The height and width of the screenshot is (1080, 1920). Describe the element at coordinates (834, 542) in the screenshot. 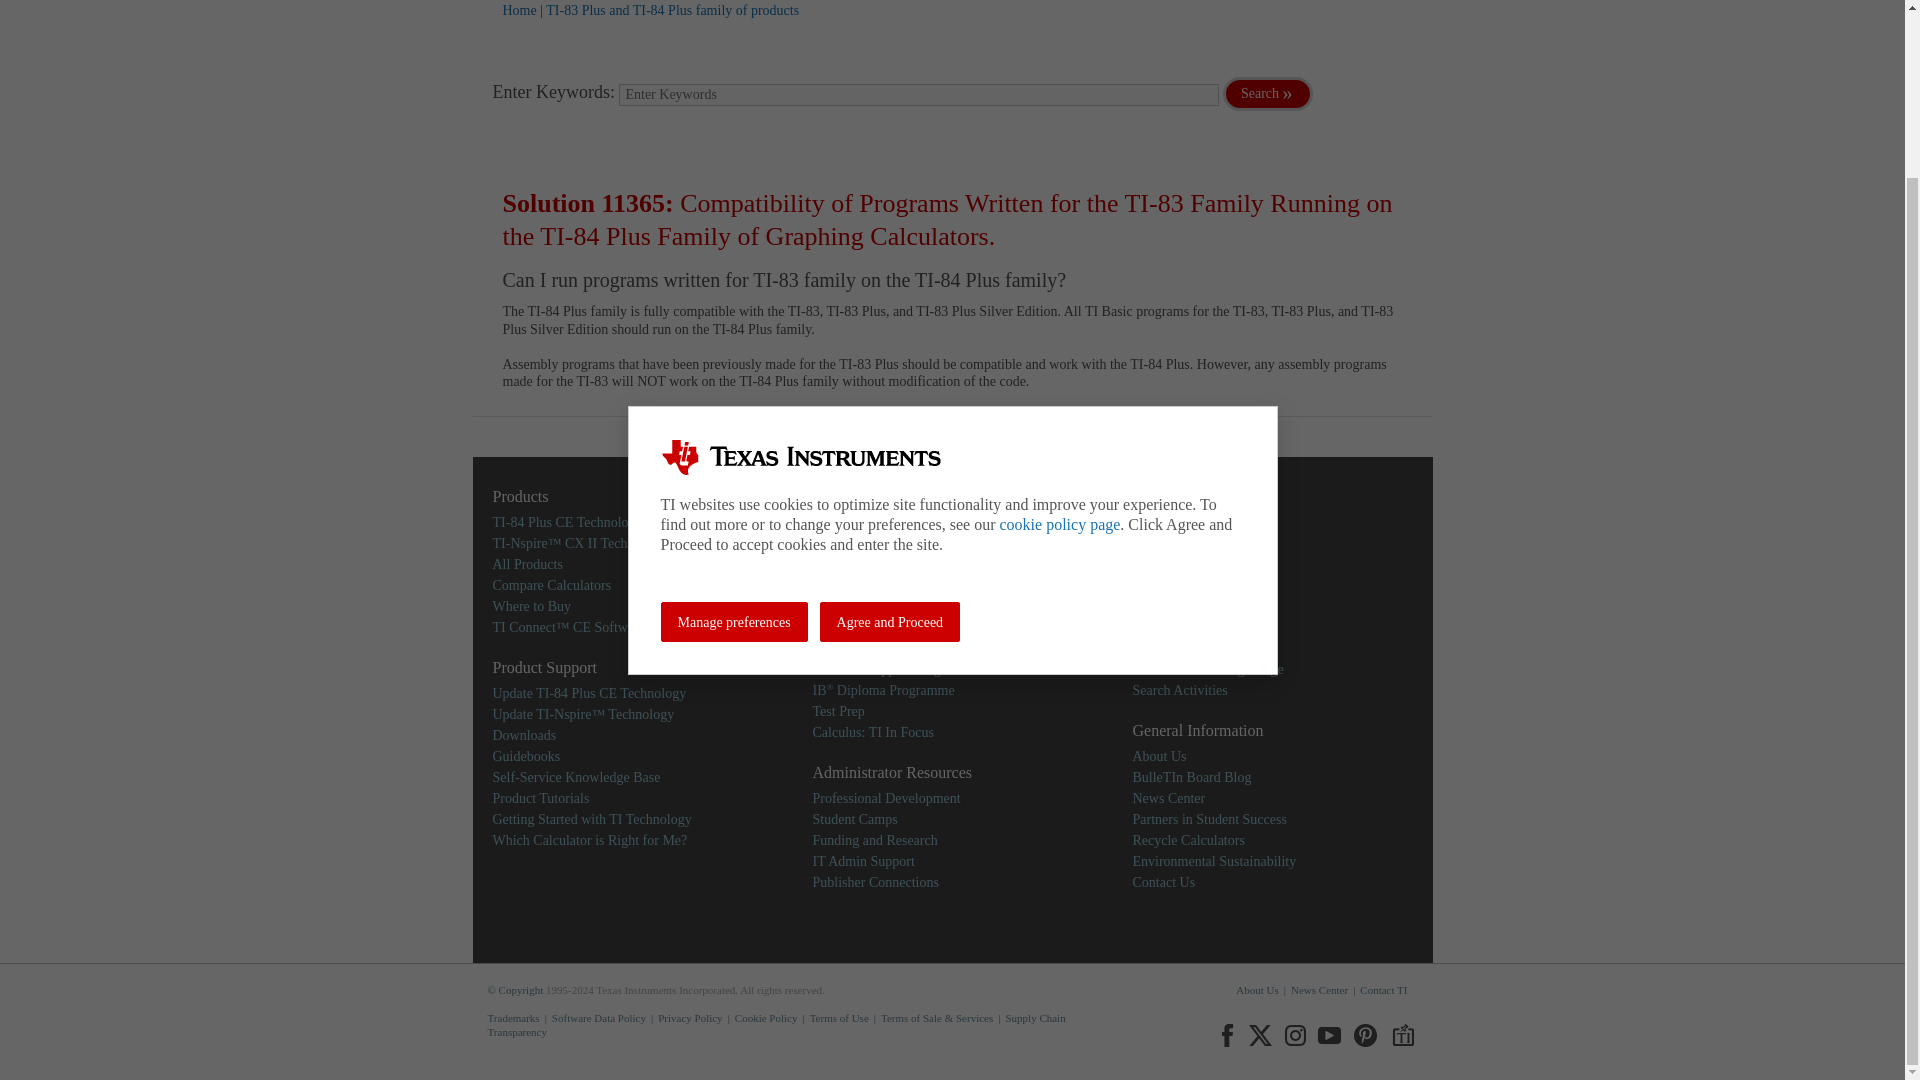

I see `Science` at that location.